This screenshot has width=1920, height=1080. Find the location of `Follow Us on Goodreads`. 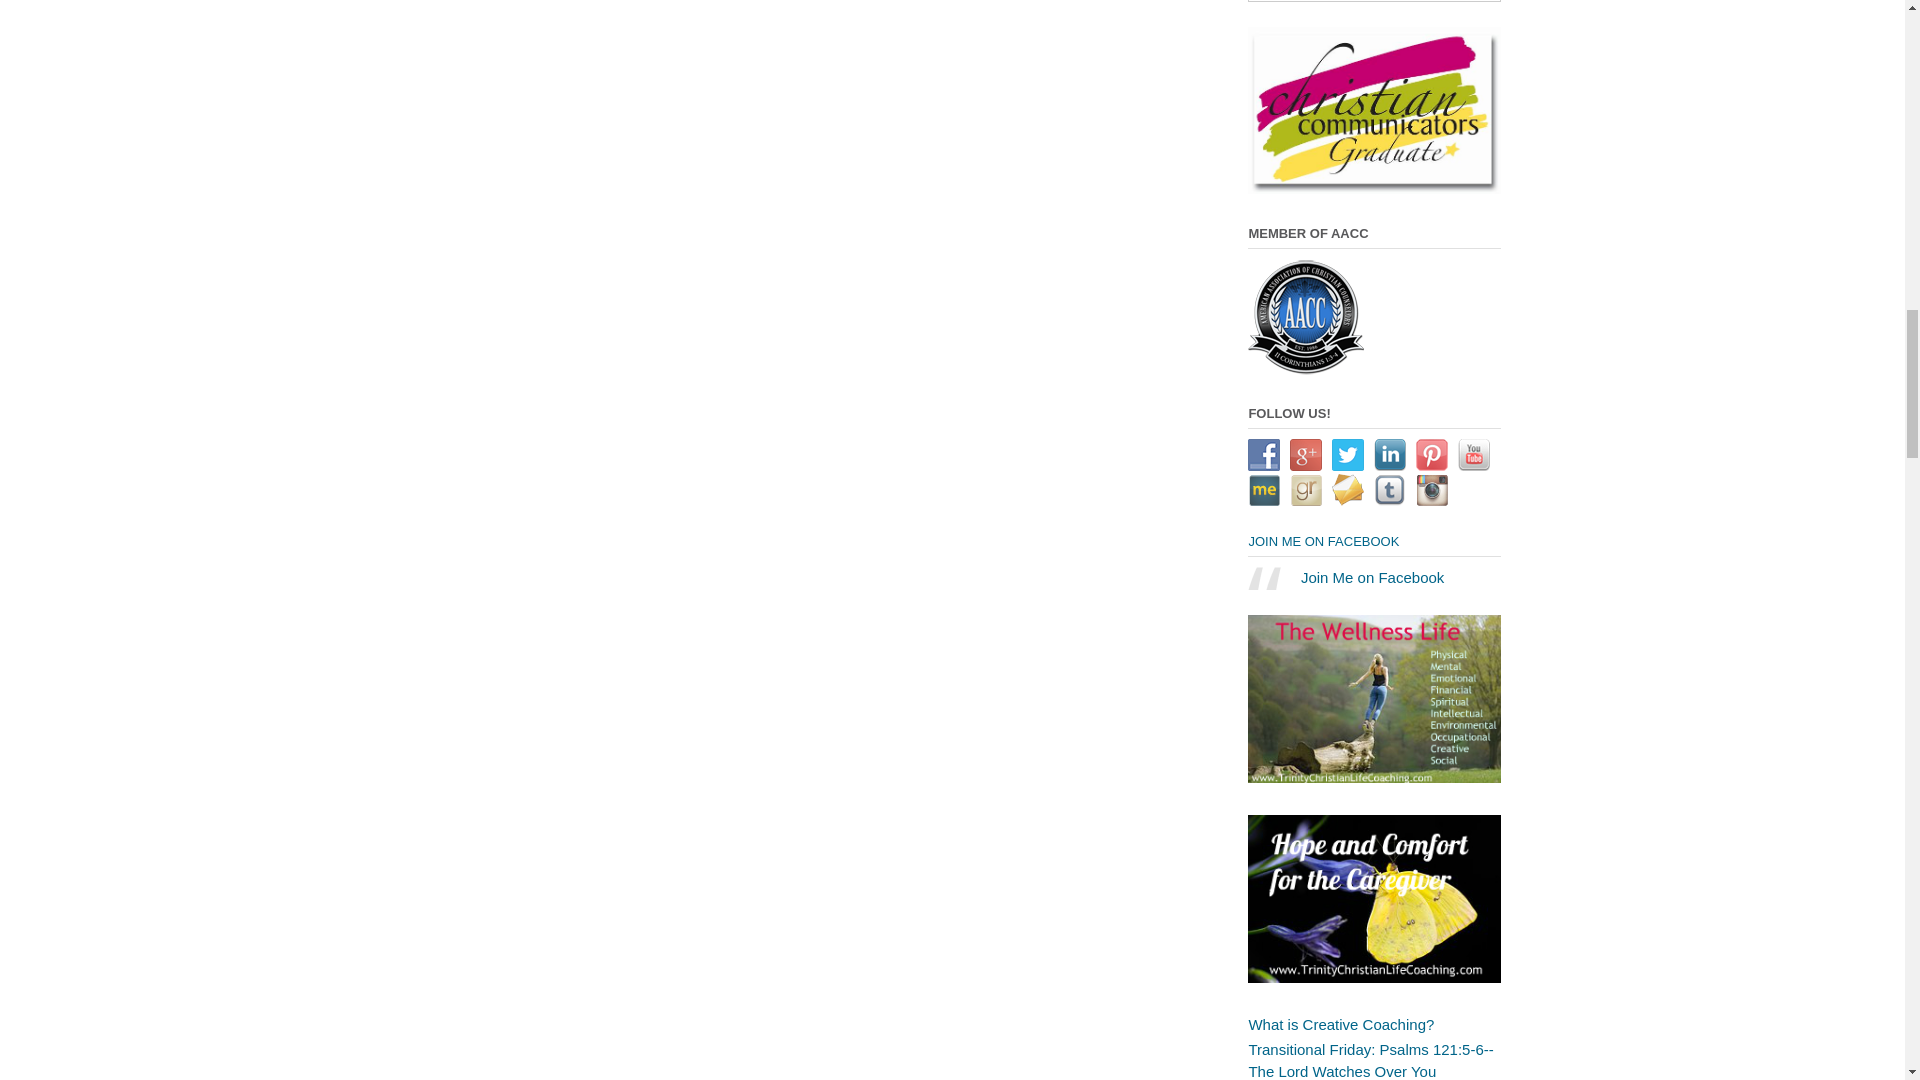

Follow Us on Goodreads is located at coordinates (1306, 490).